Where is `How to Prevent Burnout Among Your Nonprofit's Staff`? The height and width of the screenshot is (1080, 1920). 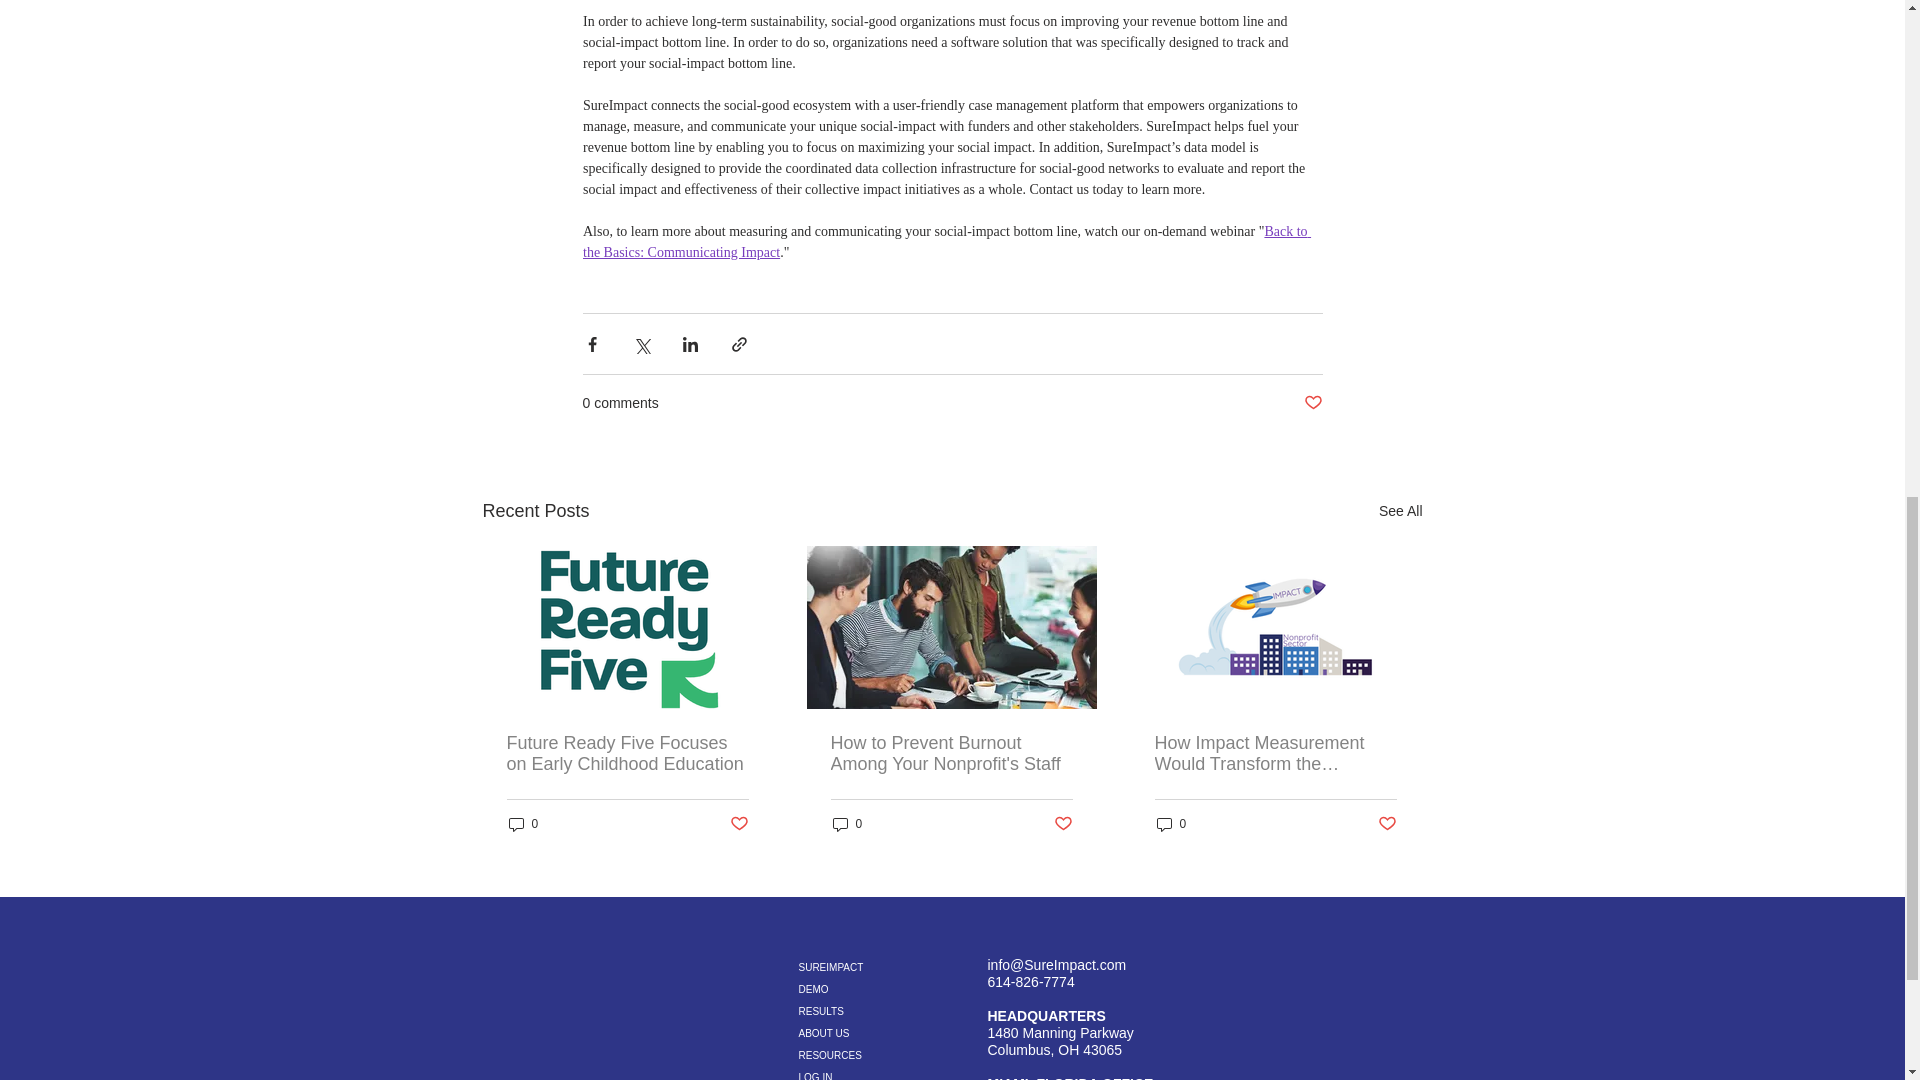 How to Prevent Burnout Among Your Nonprofit's Staff is located at coordinates (950, 754).